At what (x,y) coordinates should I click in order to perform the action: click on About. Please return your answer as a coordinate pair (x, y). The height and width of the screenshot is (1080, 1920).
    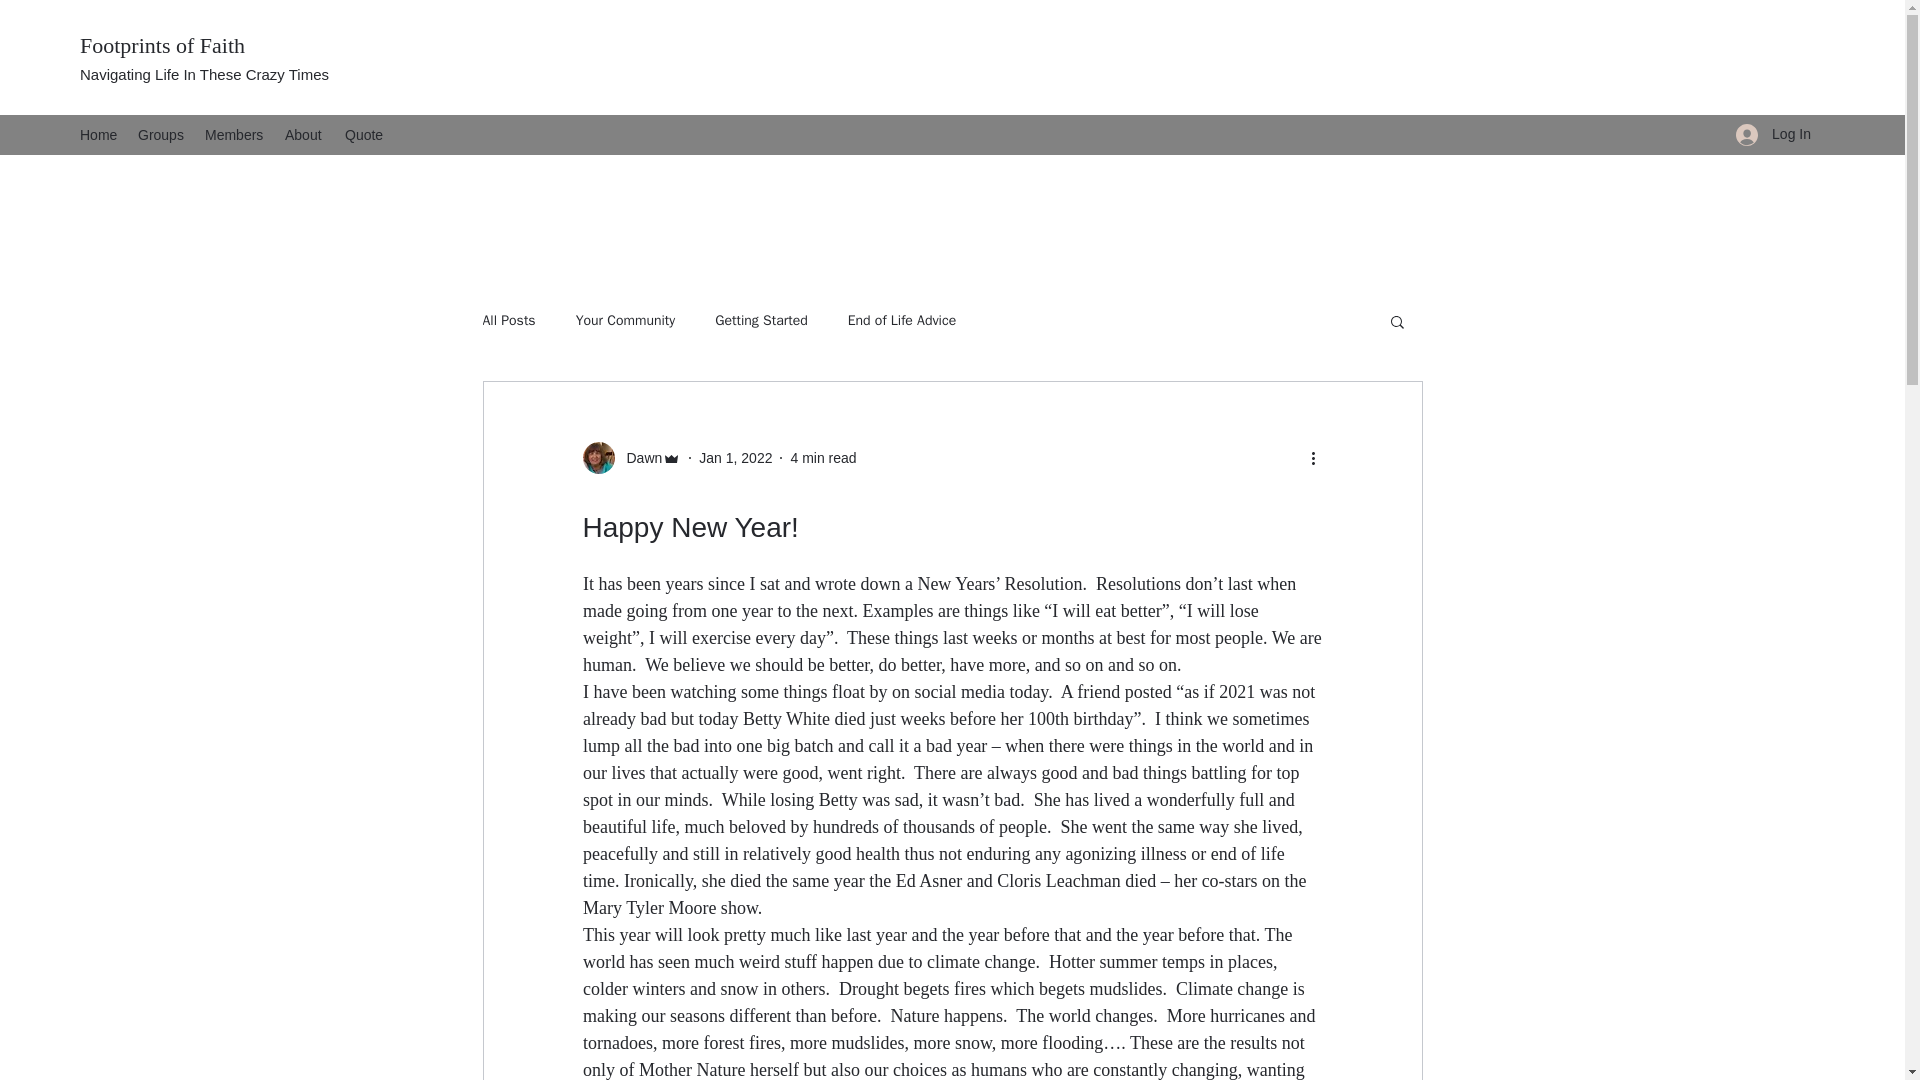
    Looking at the image, I should click on (304, 134).